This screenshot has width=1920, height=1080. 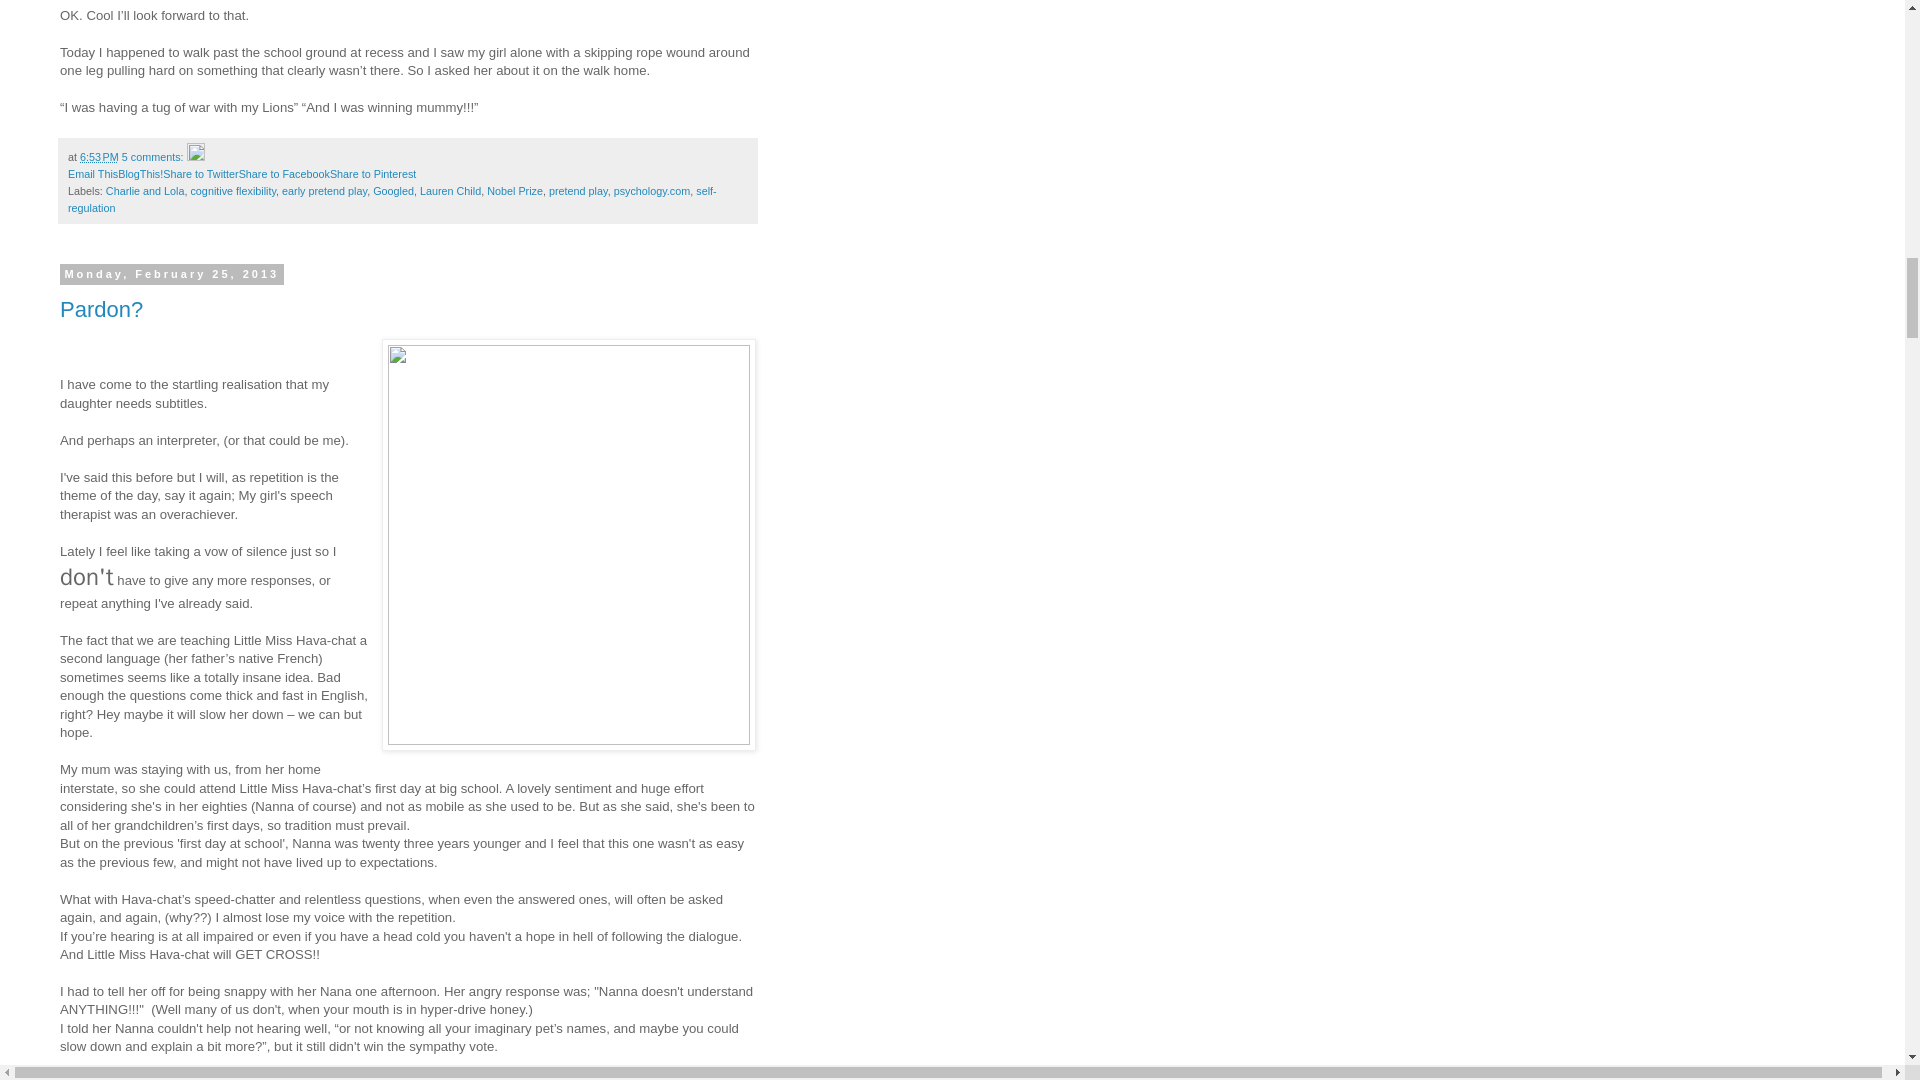 I want to click on Email This, so click(x=92, y=174).